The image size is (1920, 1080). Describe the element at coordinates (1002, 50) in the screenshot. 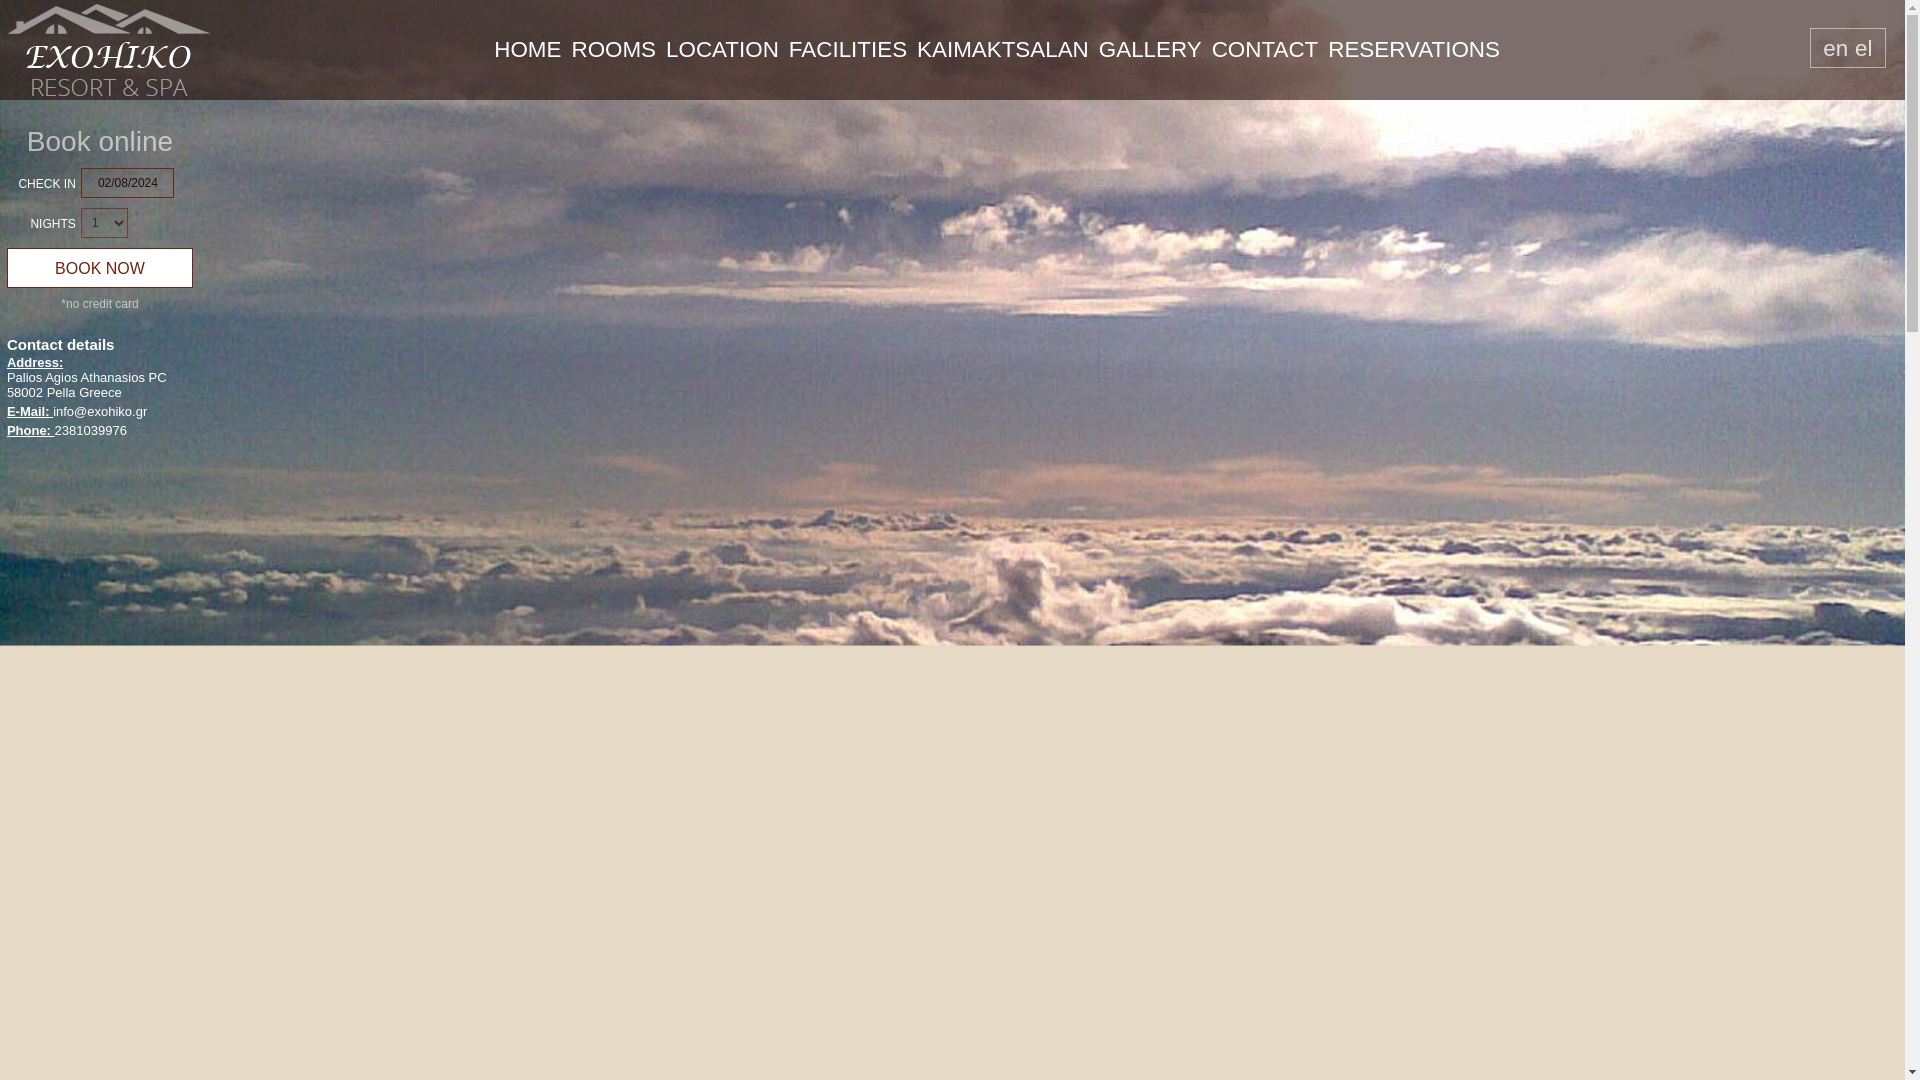

I see `KAIMAKTSALAN` at that location.